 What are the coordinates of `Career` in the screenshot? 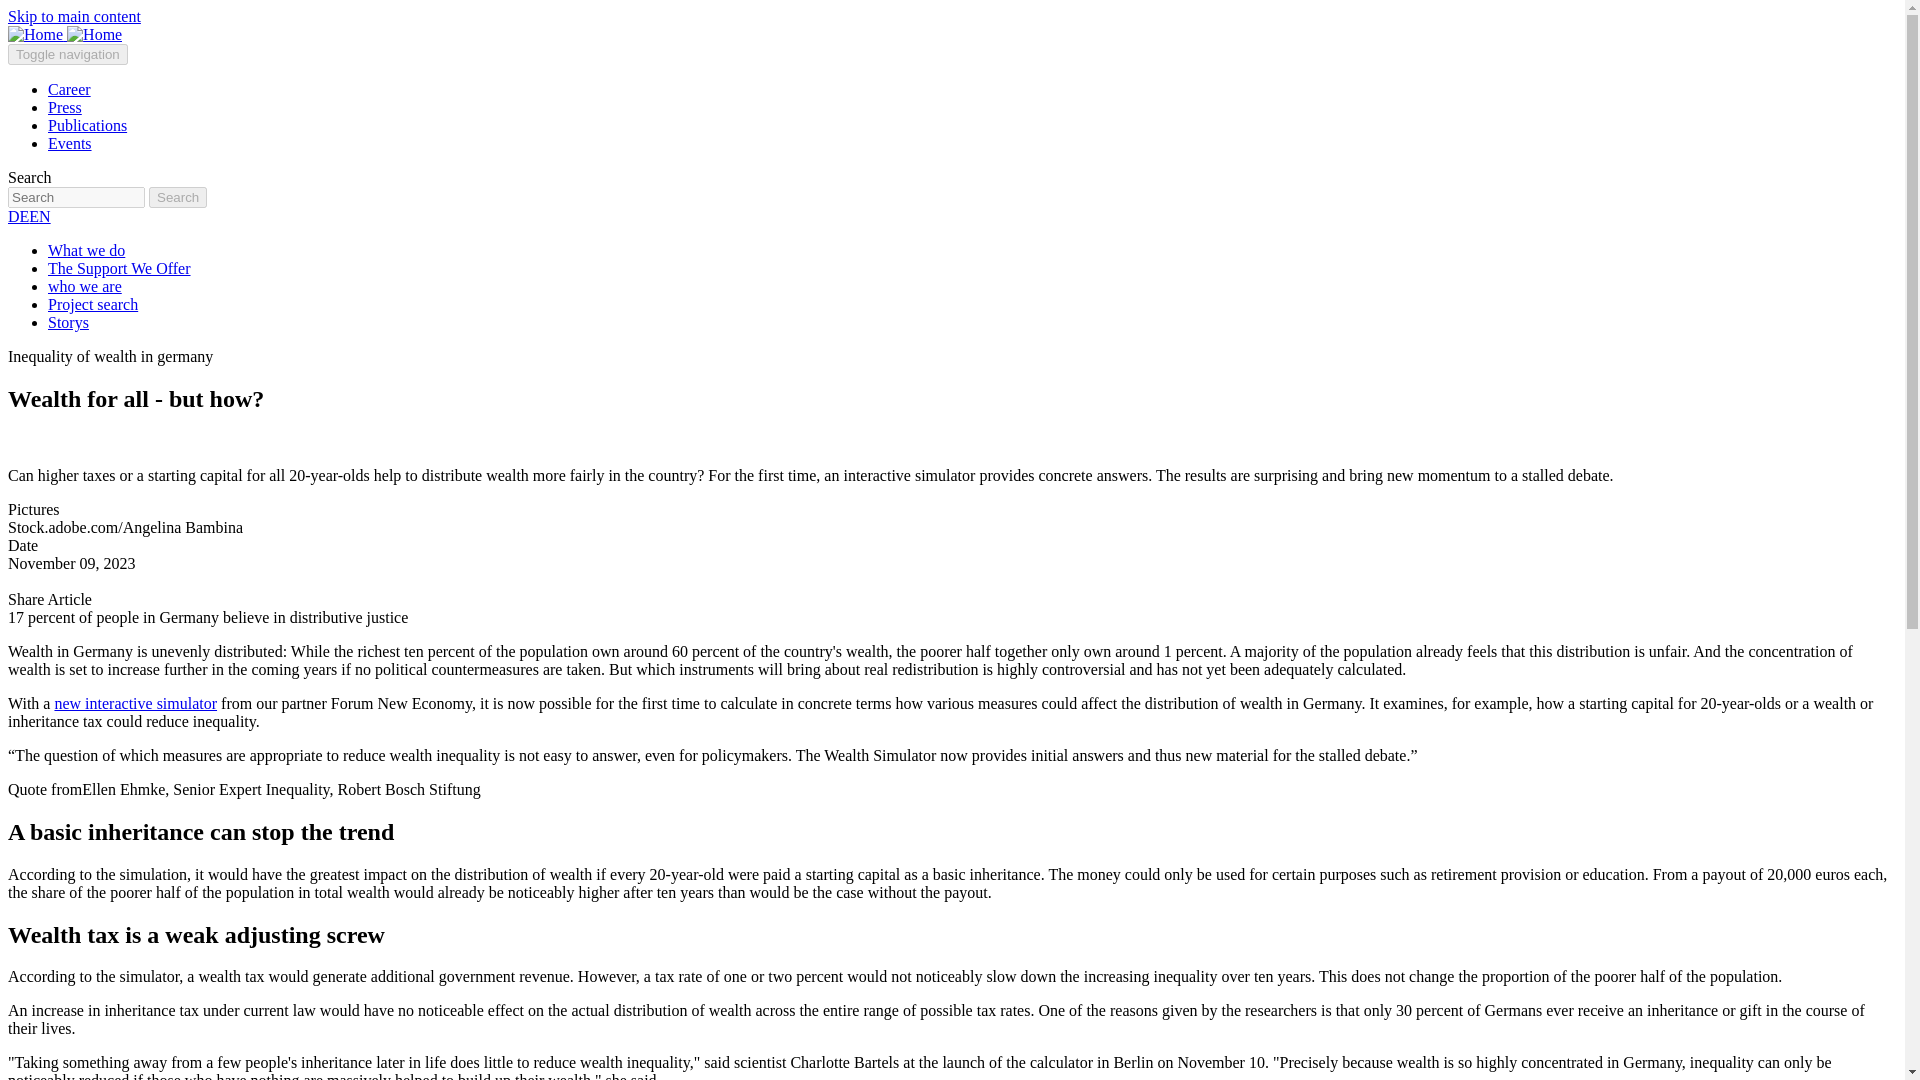 It's located at (69, 90).